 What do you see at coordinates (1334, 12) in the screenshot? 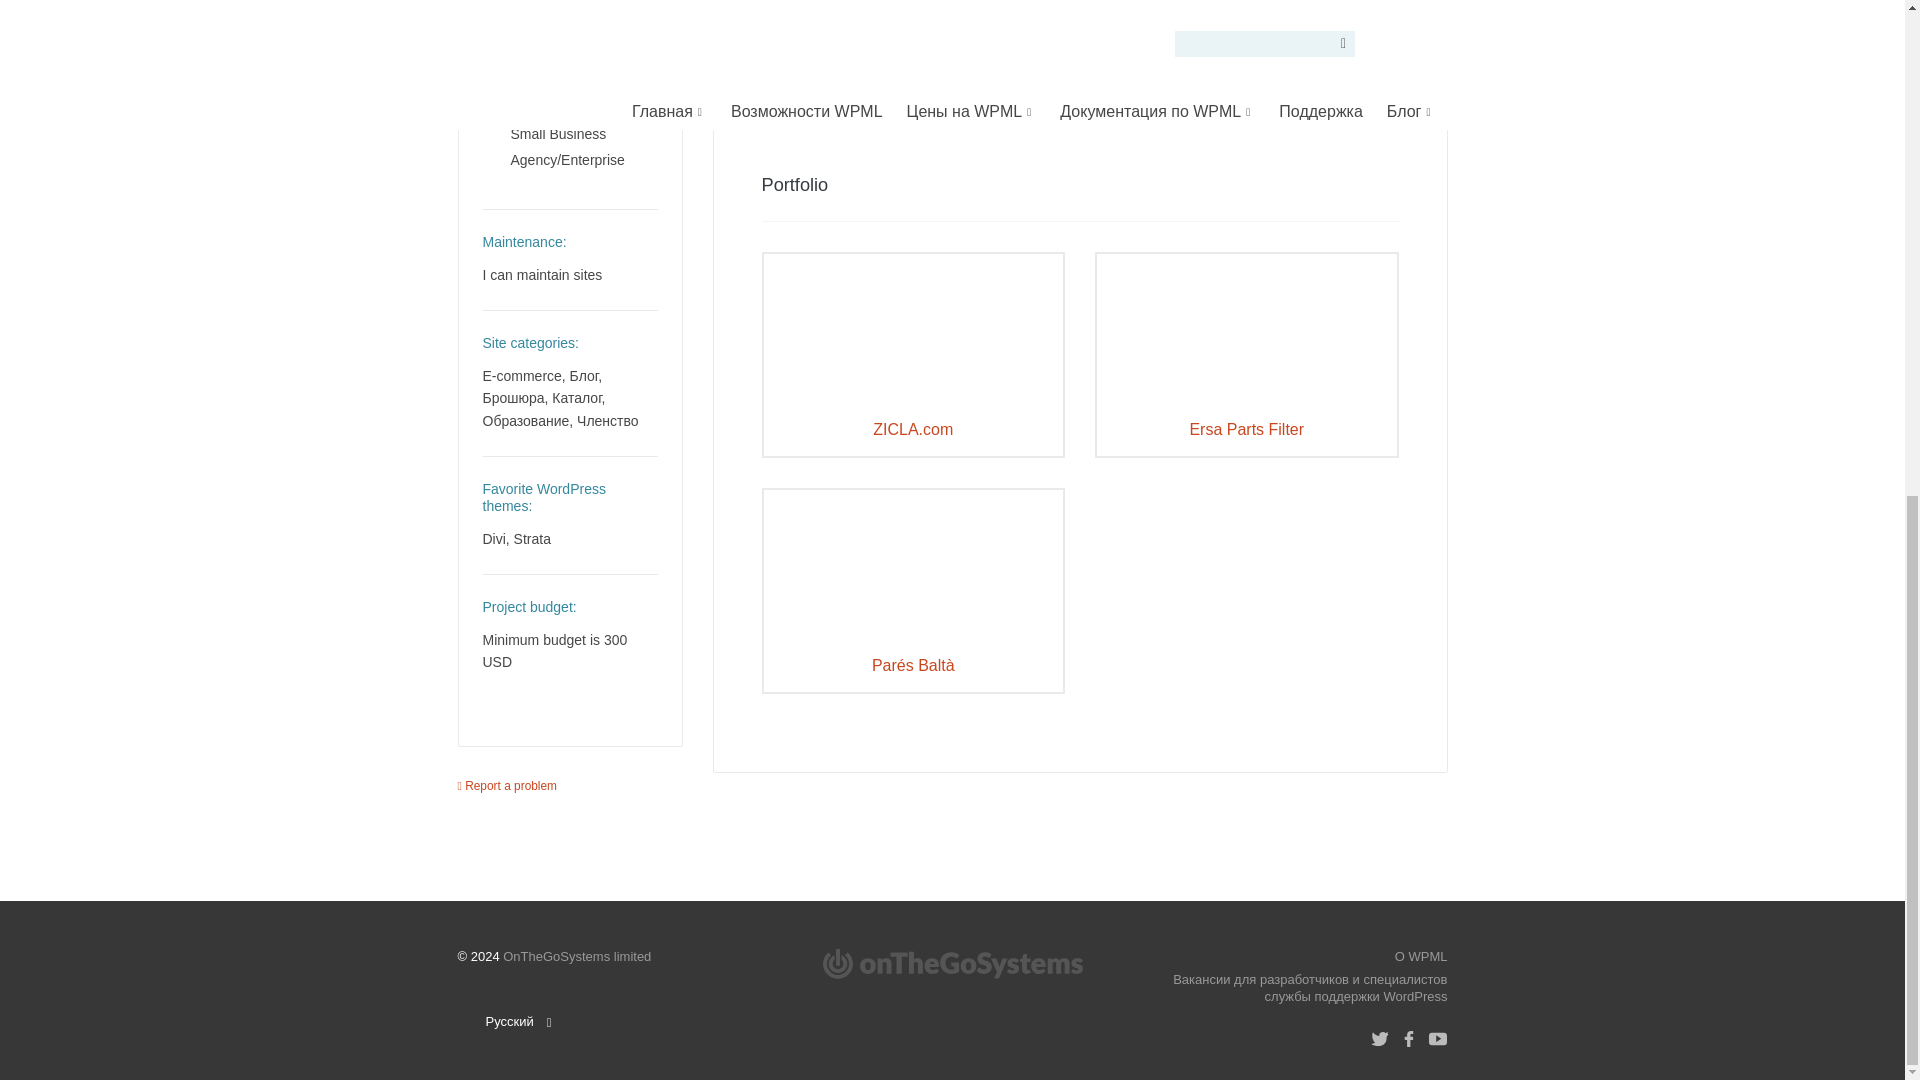
I see `Catalan` at bounding box center [1334, 12].